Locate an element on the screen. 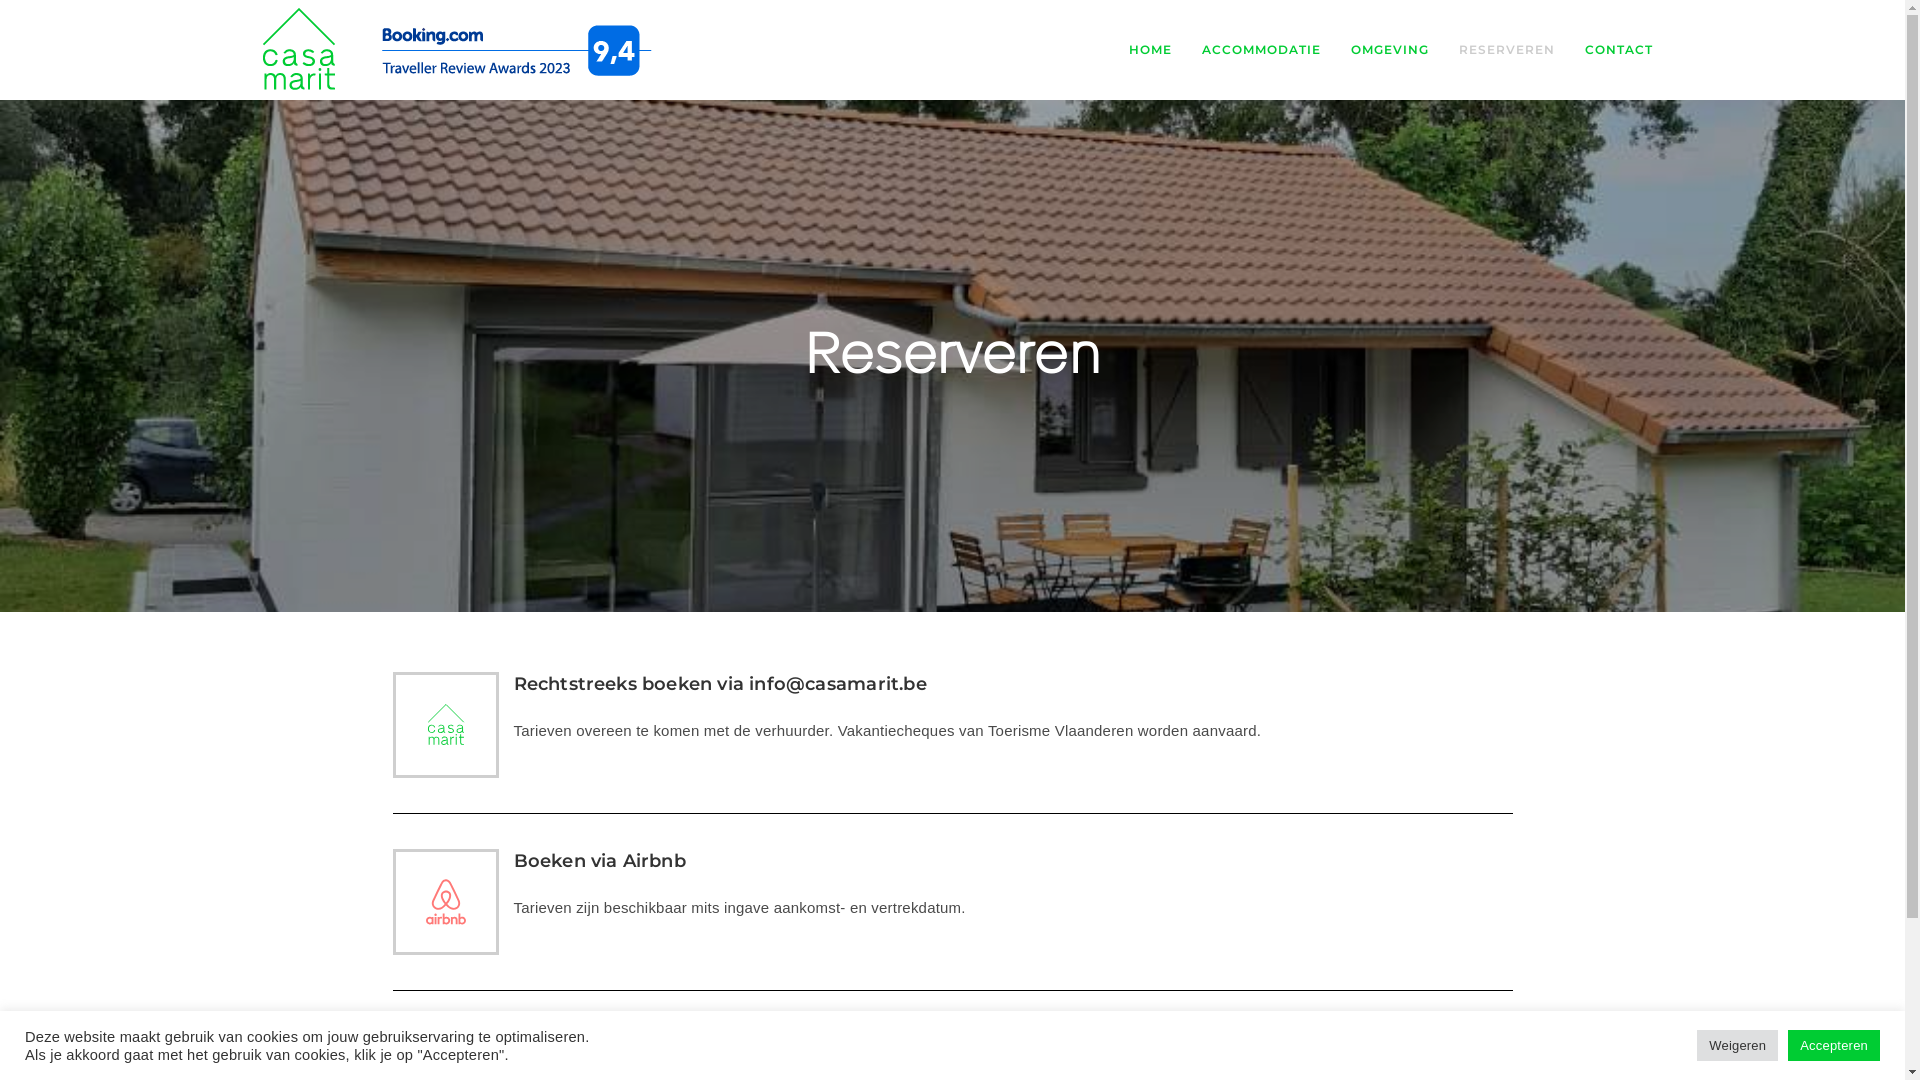 This screenshot has height=1080, width=1920. Accepteren is located at coordinates (1834, 1046).